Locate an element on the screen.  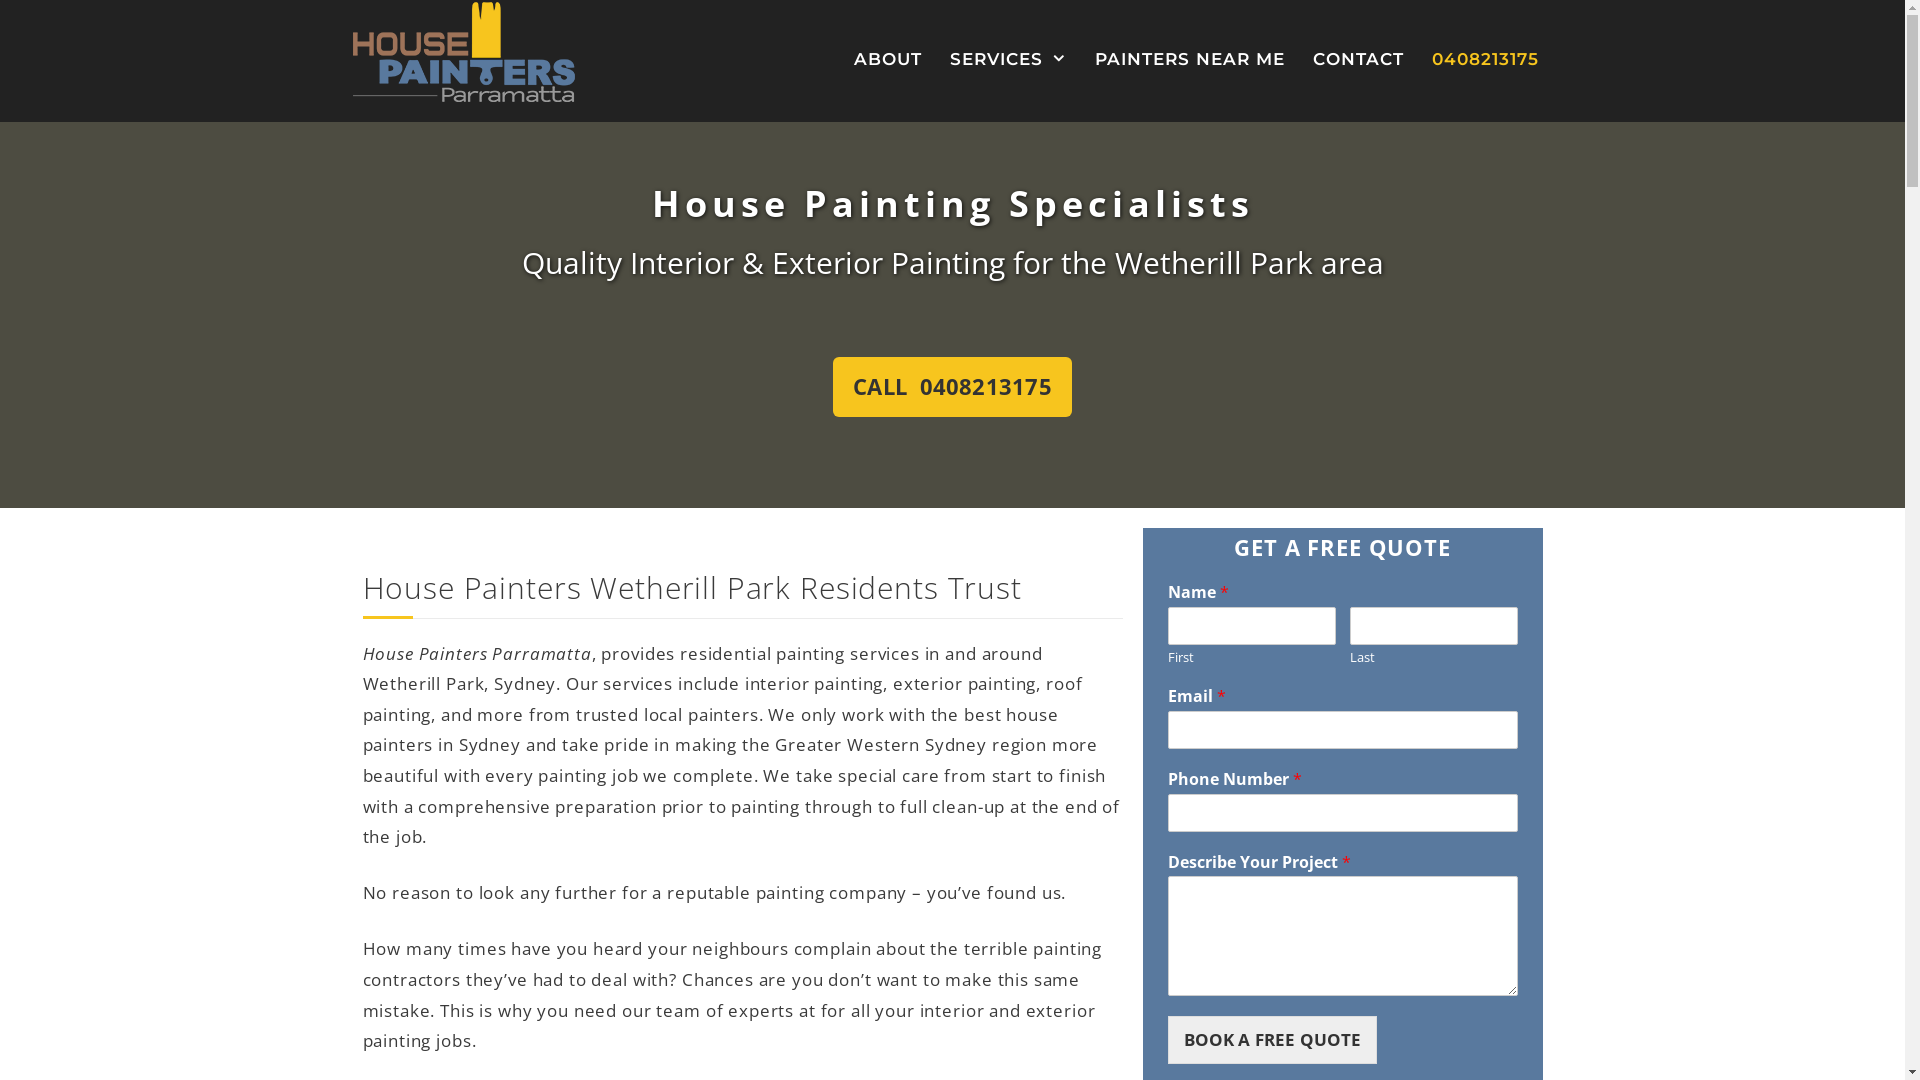
BOOK A FREE QUOTE is located at coordinates (1273, 1040).